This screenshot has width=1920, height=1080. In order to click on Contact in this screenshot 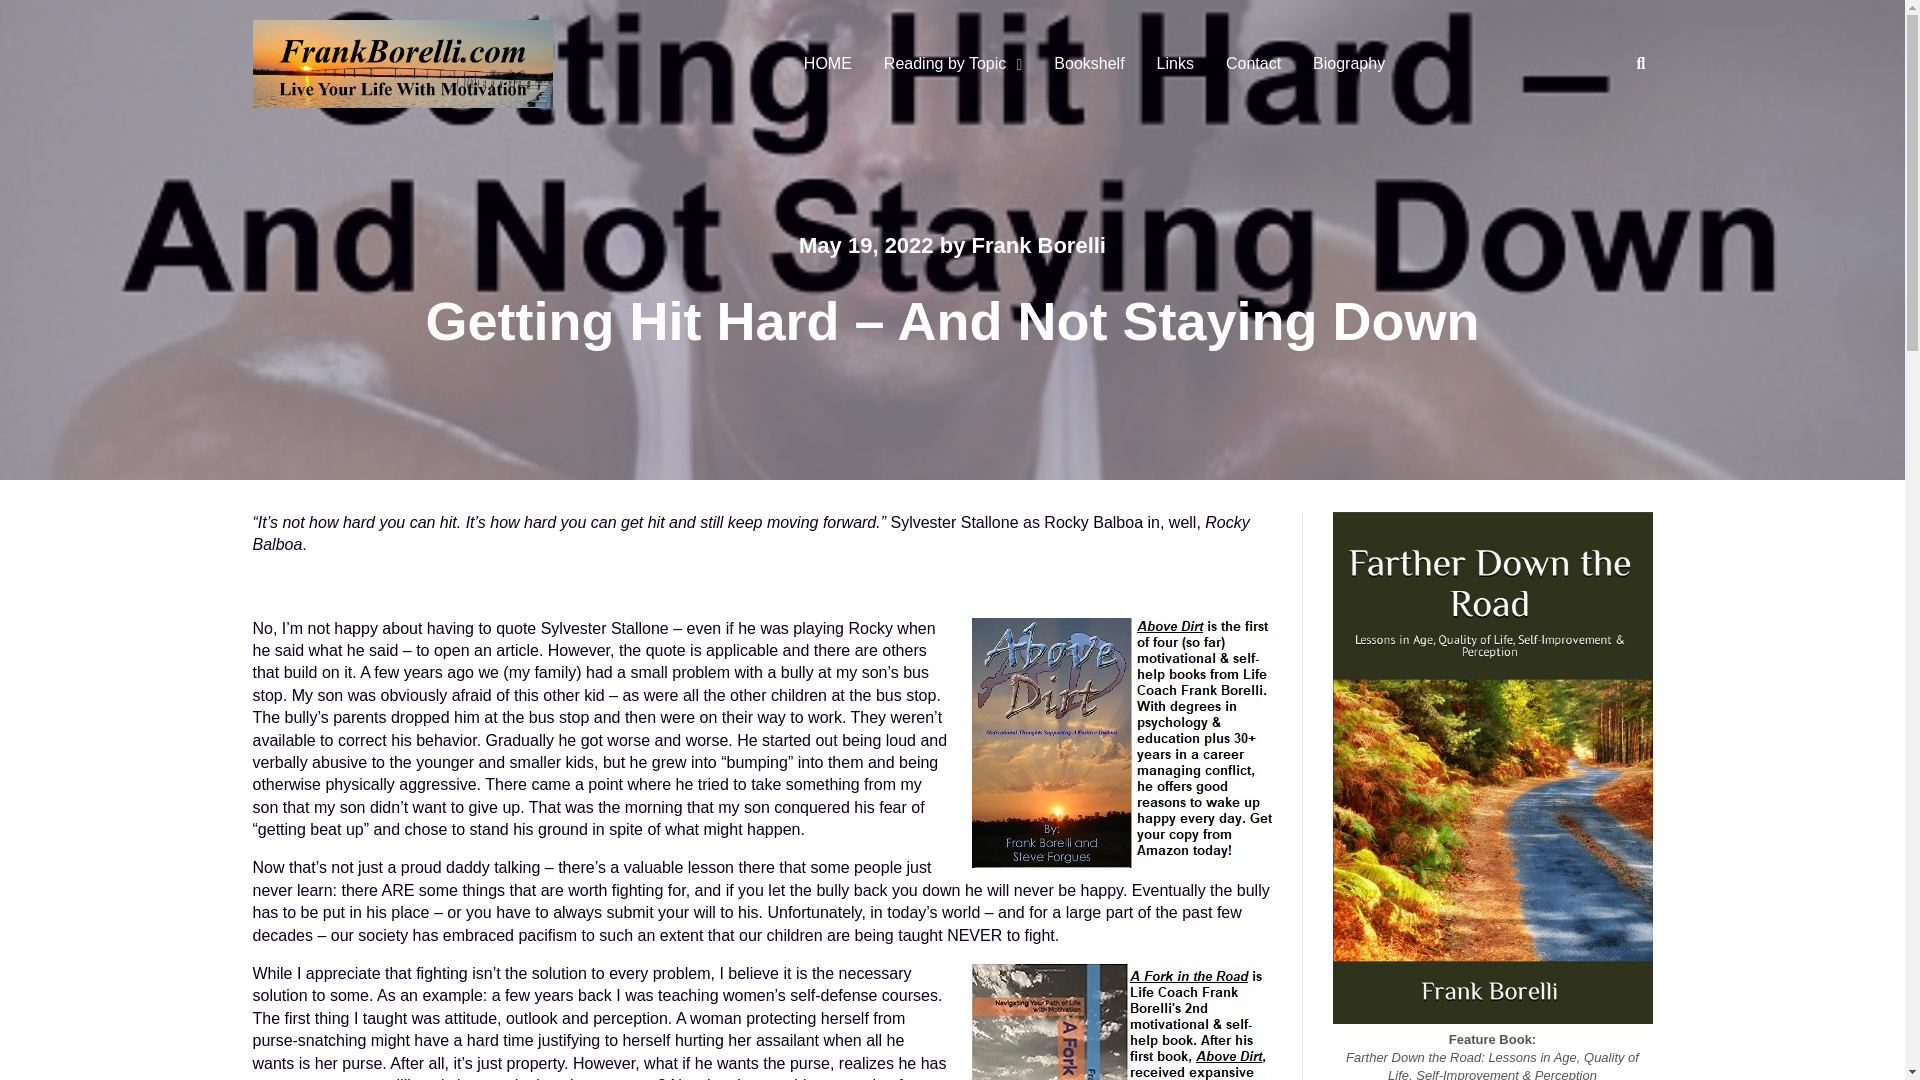, I will do `click(1253, 64)`.